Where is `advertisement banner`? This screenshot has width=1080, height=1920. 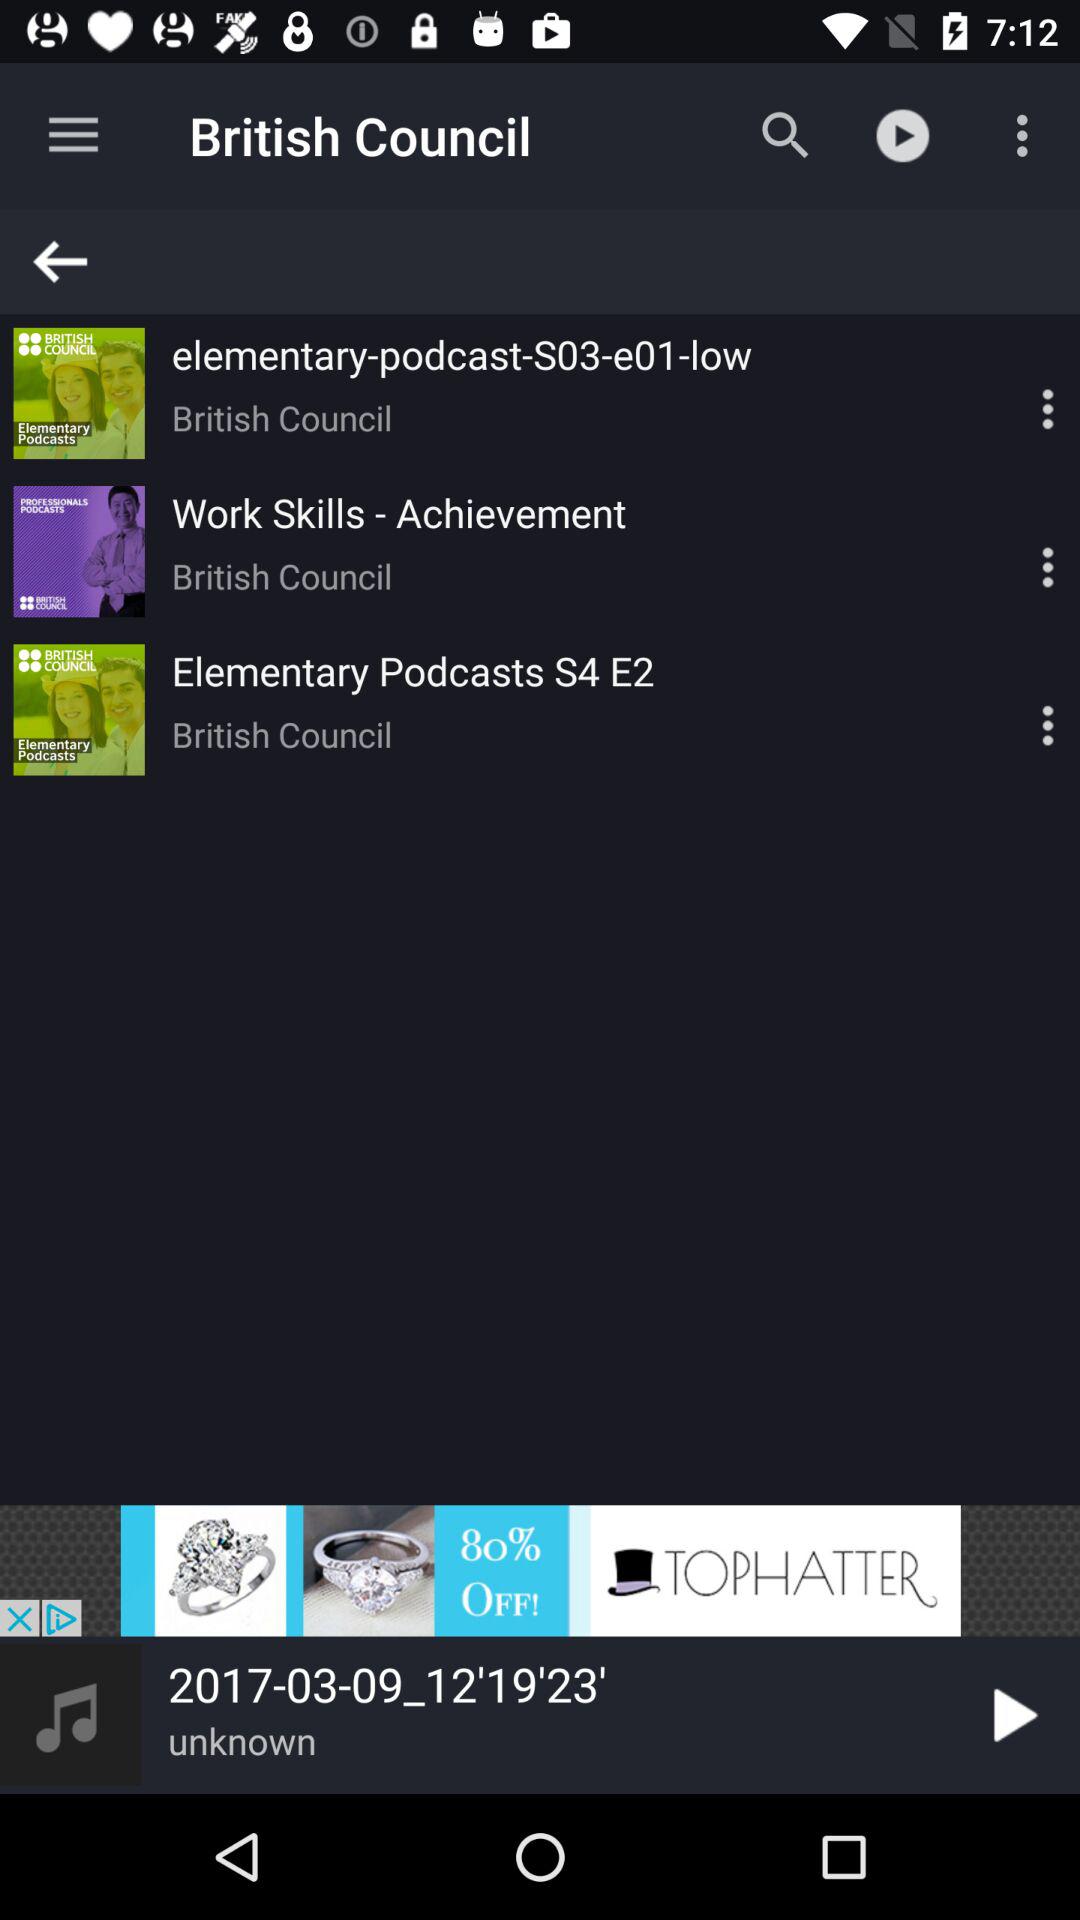
advertisement banner is located at coordinates (540, 1570).